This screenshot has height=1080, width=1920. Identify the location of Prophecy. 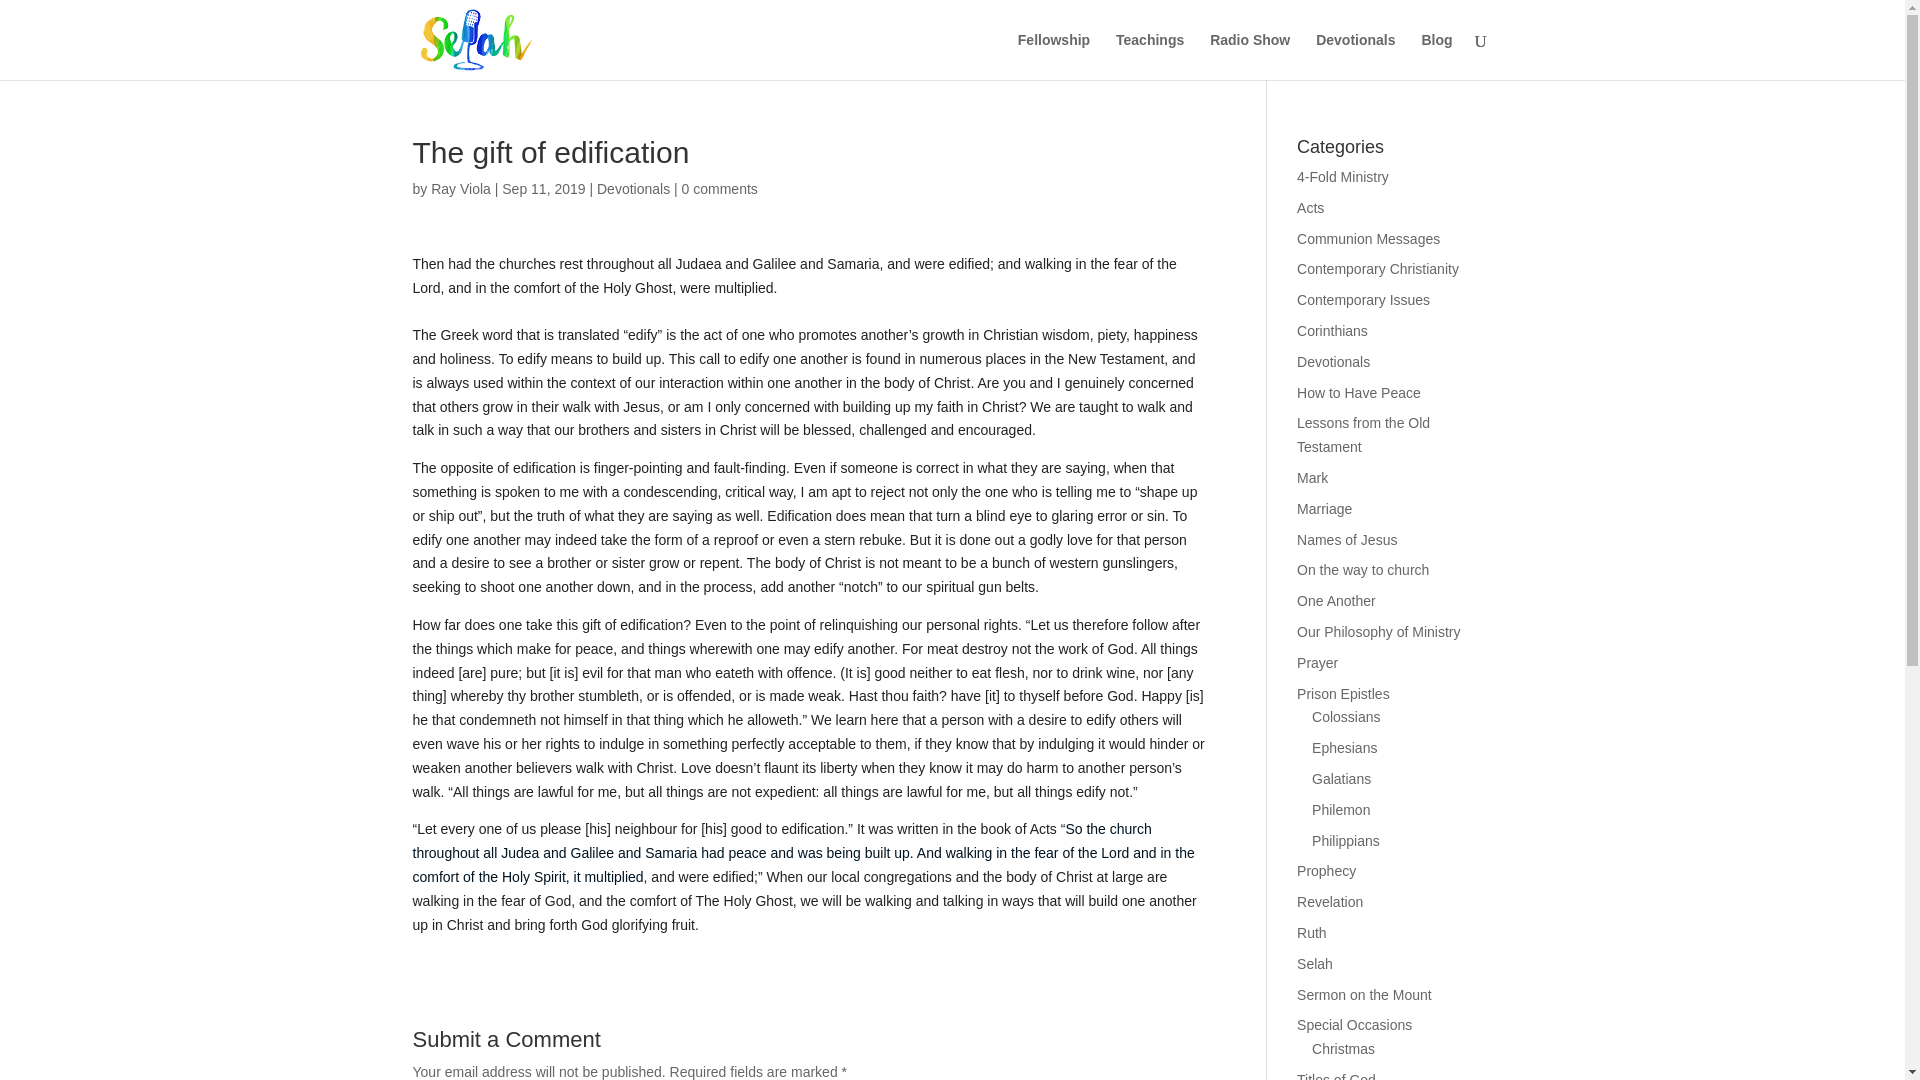
(1326, 870).